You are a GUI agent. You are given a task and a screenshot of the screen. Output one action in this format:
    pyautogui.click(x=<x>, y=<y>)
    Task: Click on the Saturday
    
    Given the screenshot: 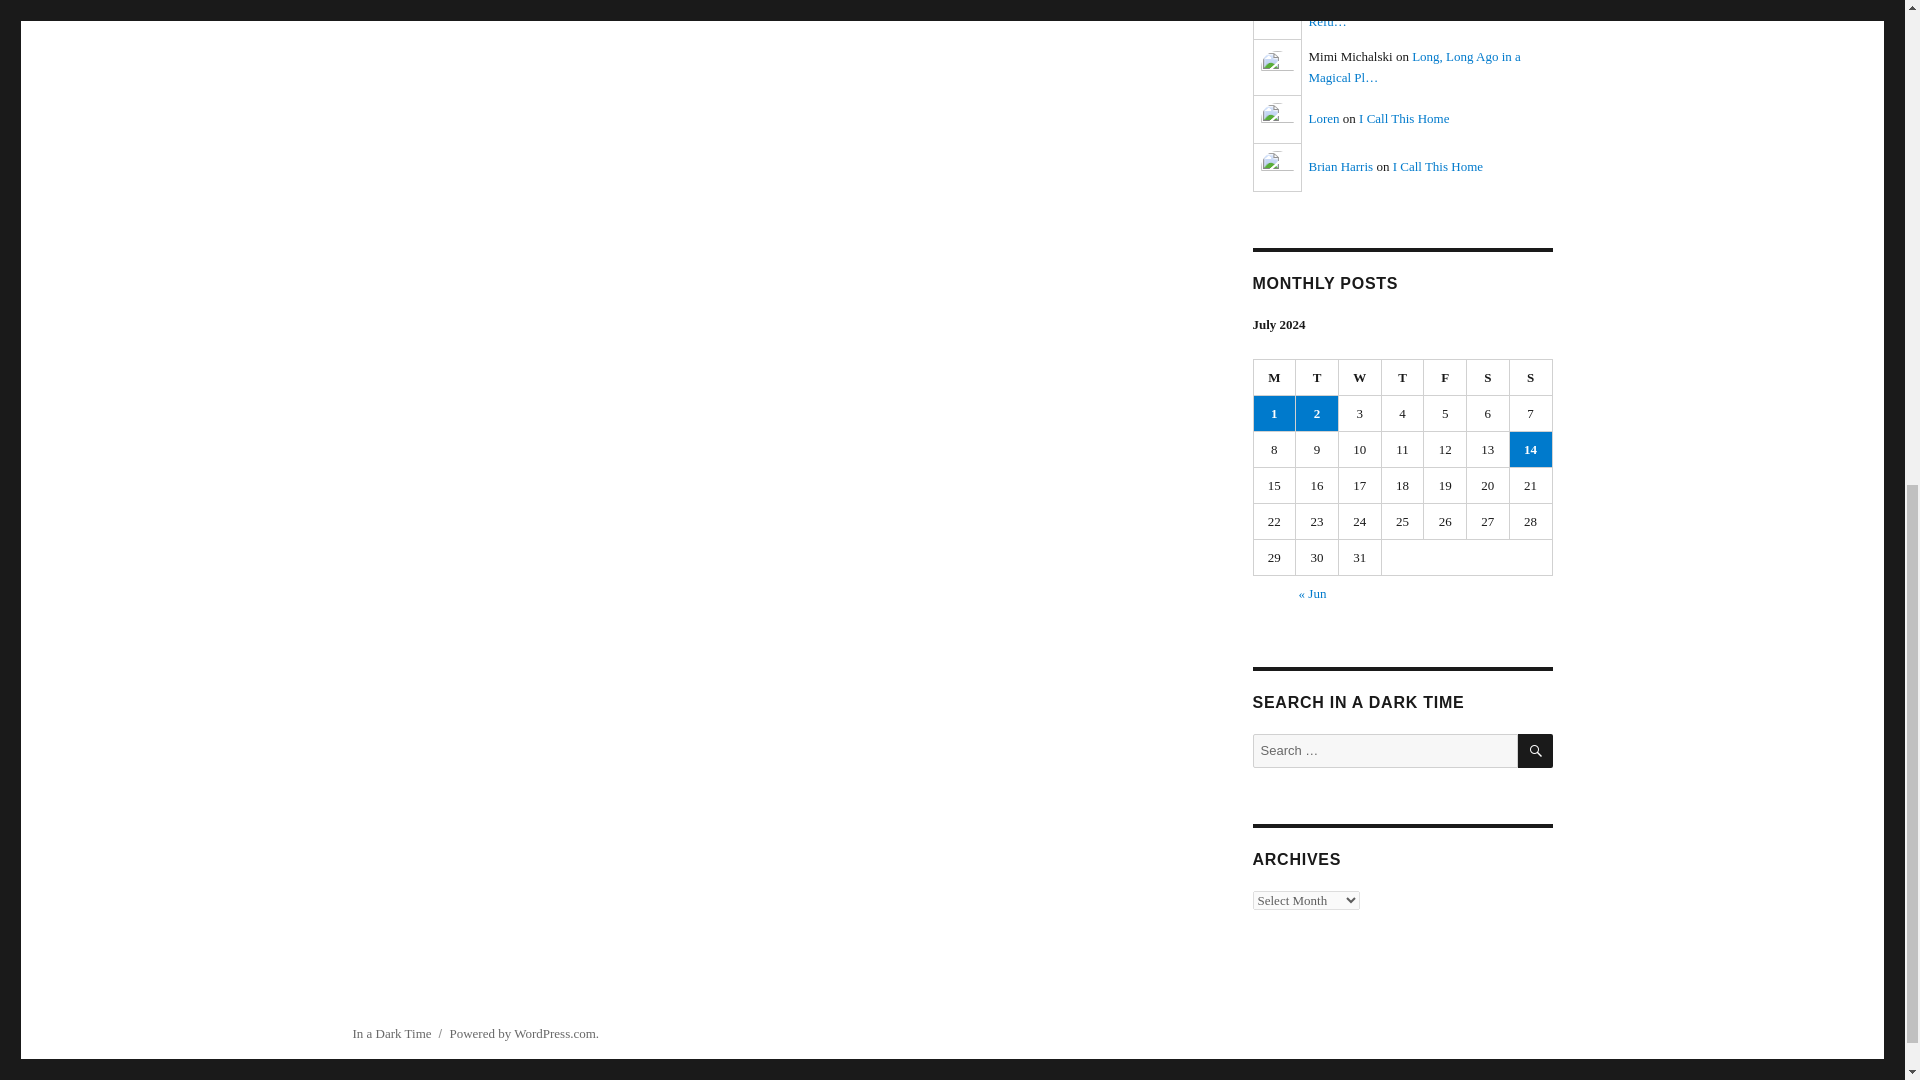 What is the action you would take?
    pyautogui.click(x=1488, y=378)
    